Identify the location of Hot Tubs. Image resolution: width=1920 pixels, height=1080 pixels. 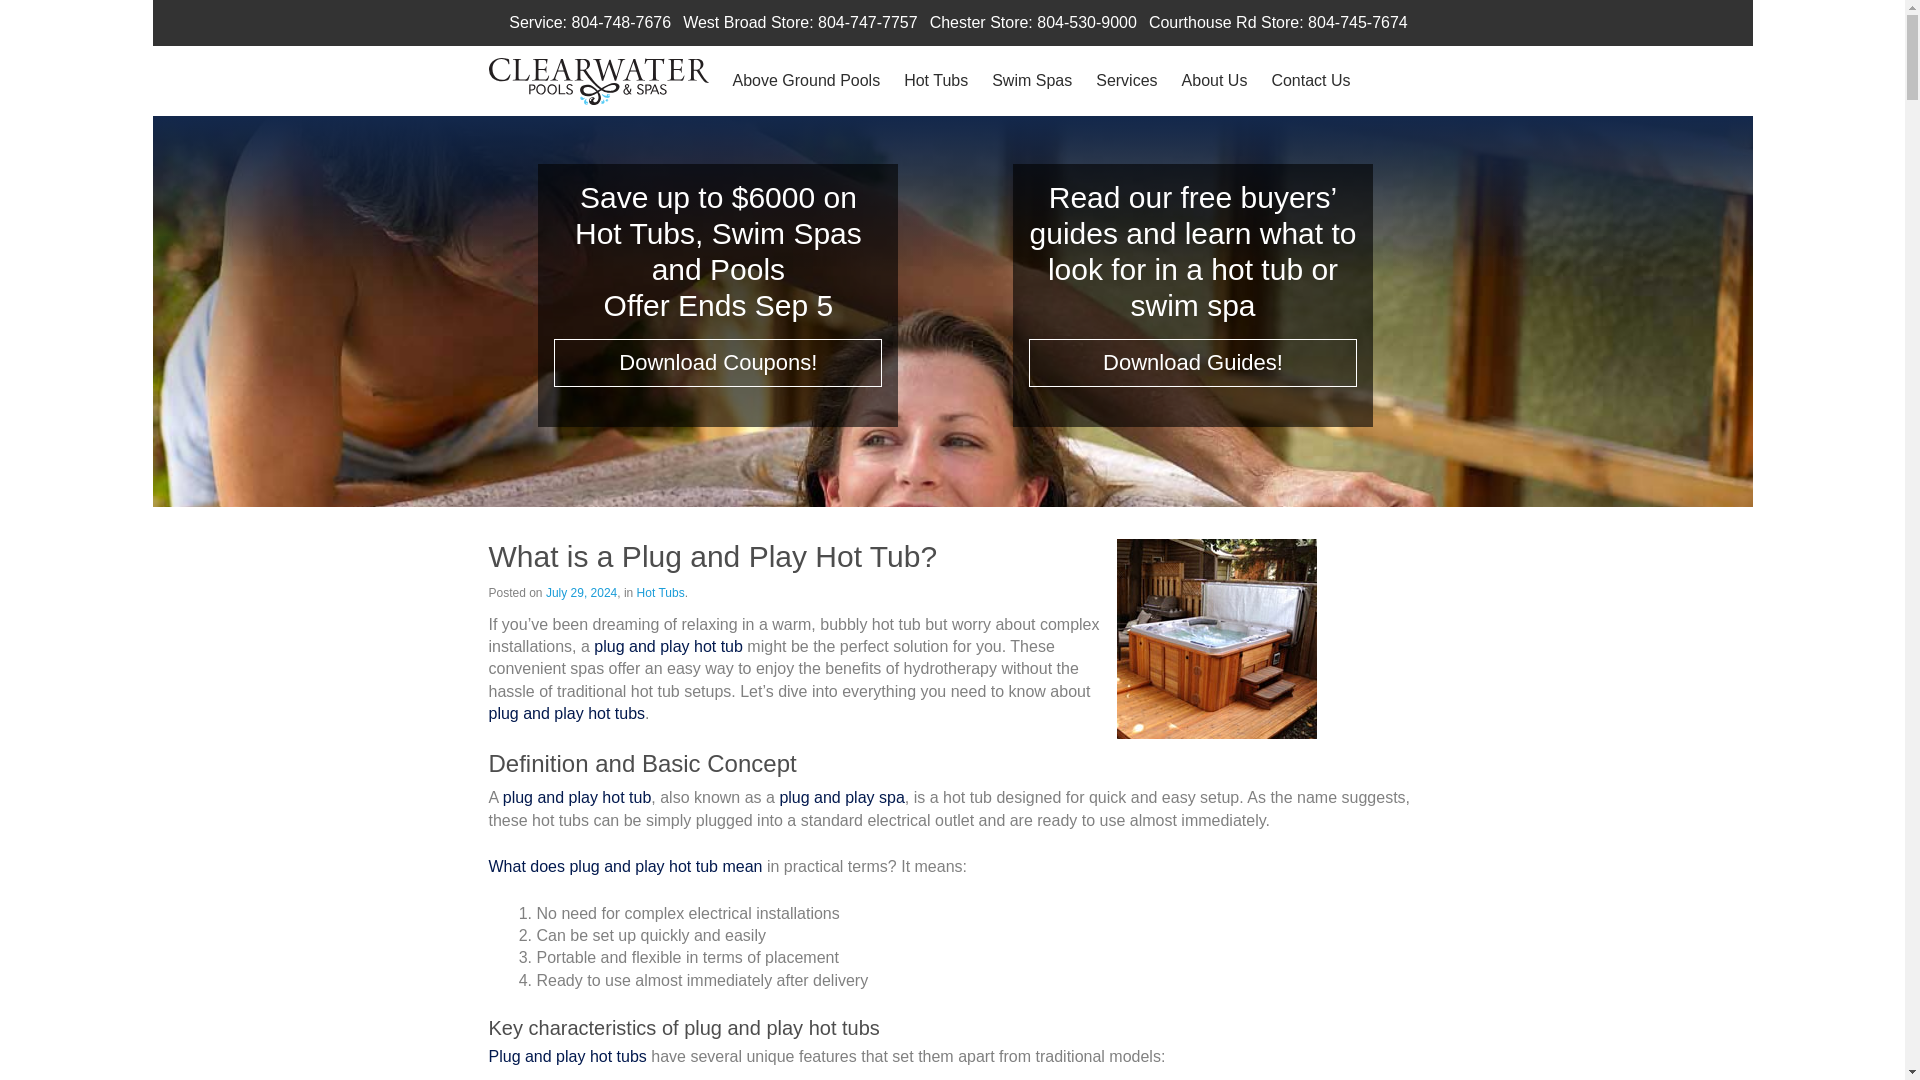
(936, 80).